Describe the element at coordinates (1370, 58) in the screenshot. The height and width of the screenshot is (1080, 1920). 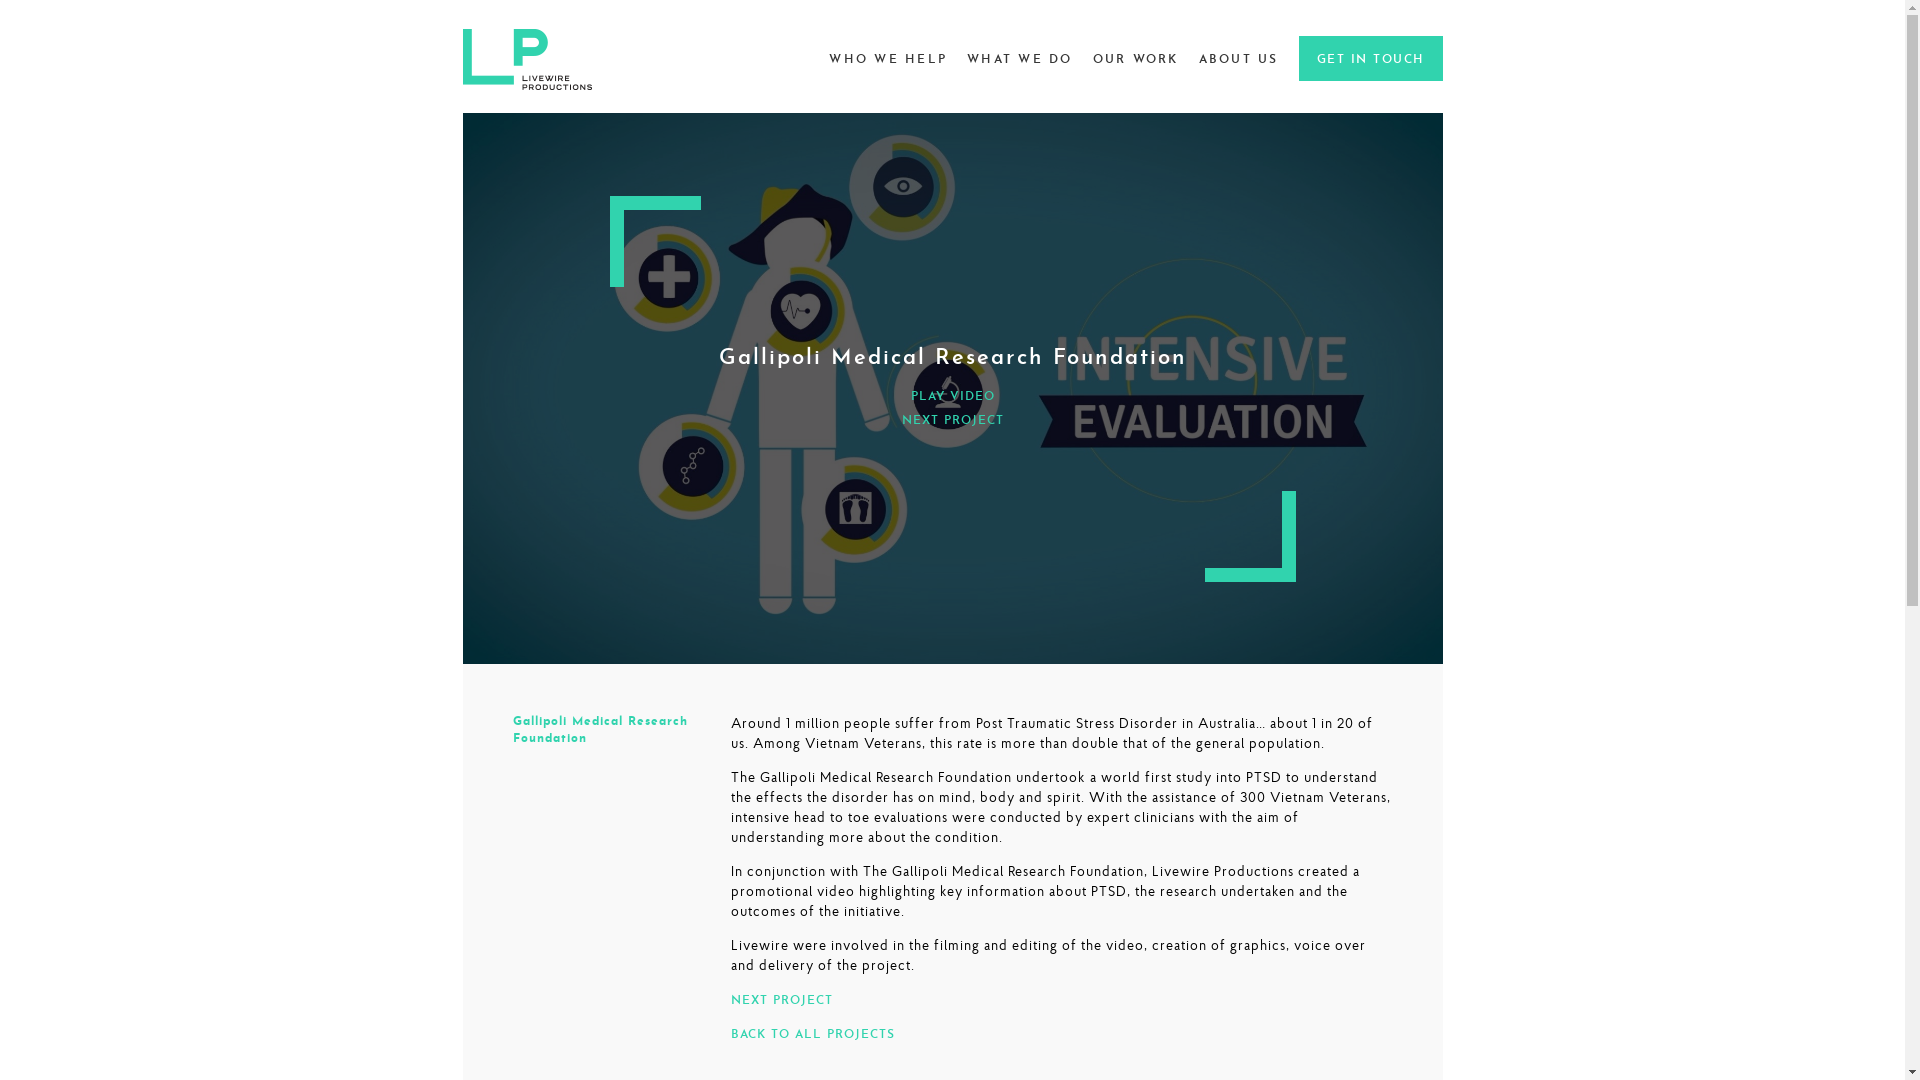
I see `GET IN TOUCH` at that location.